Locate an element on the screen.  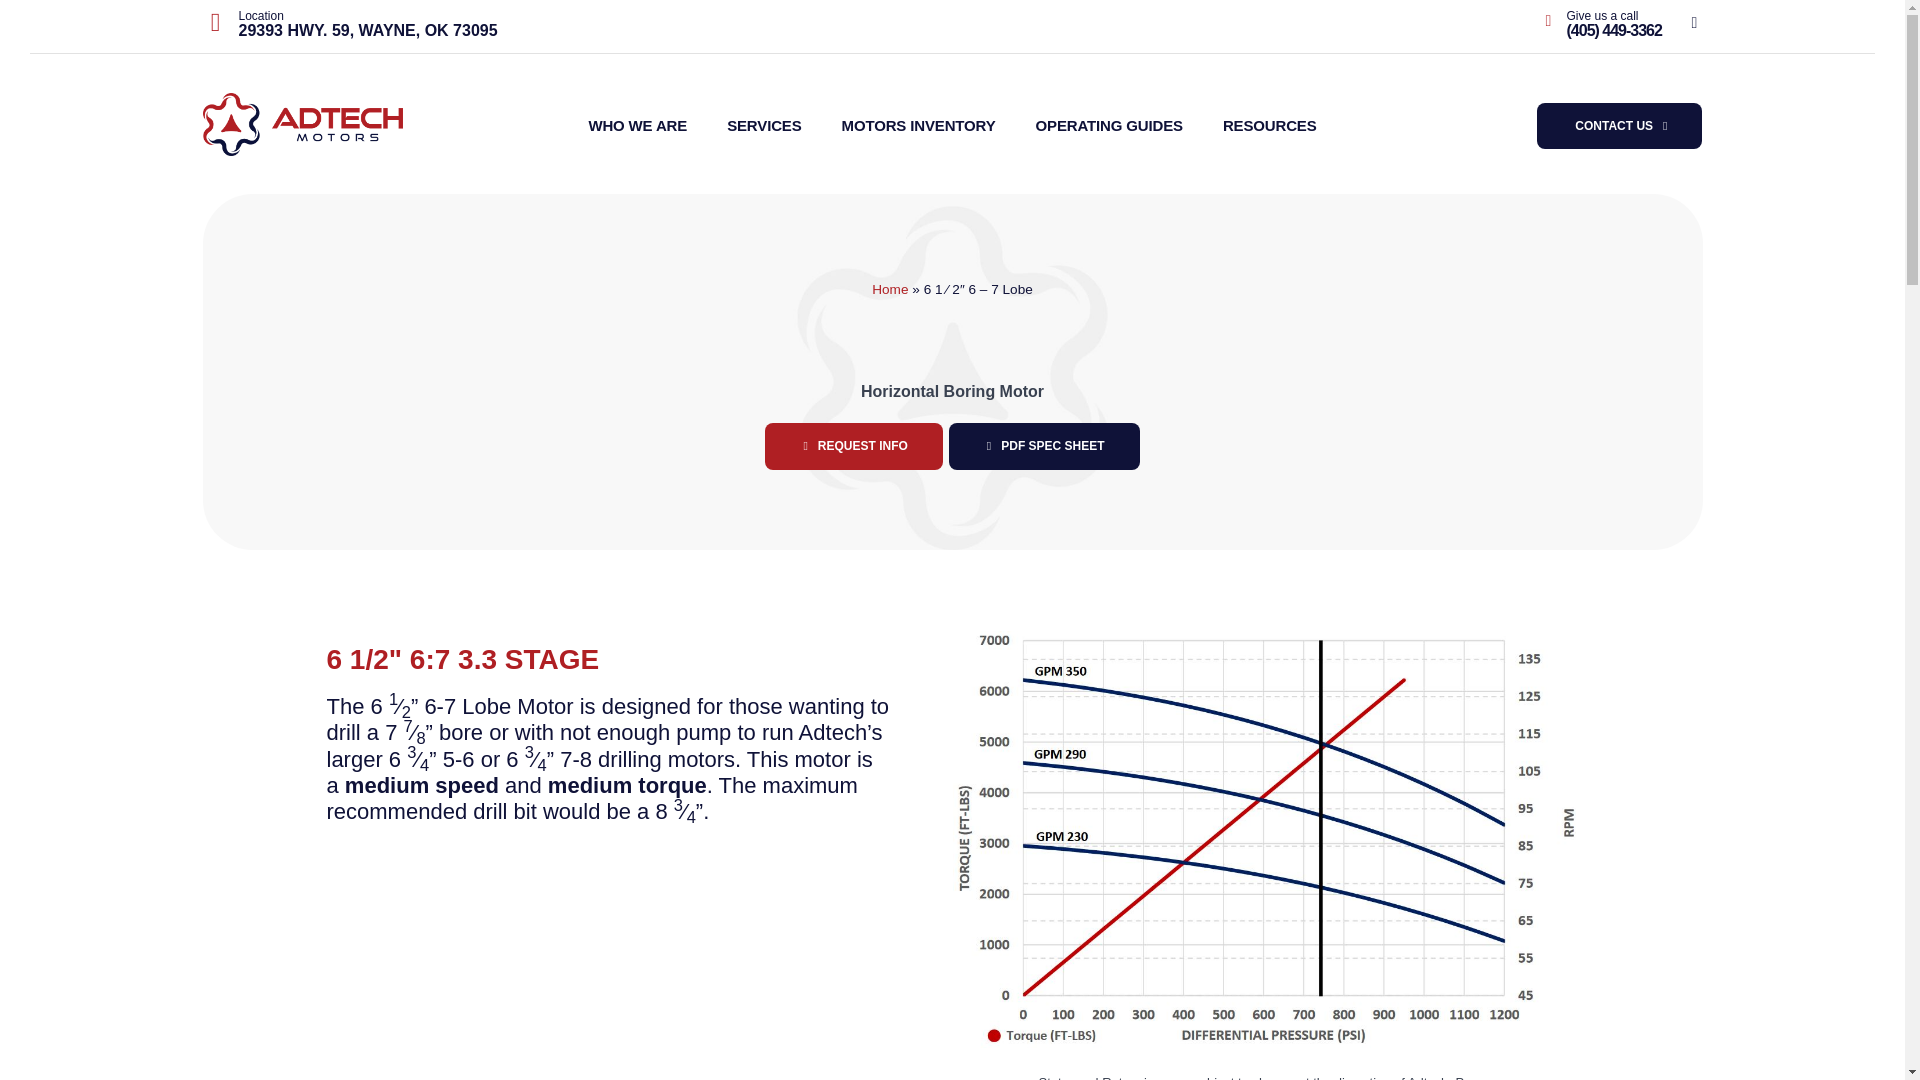
RESOURCES is located at coordinates (1270, 126).